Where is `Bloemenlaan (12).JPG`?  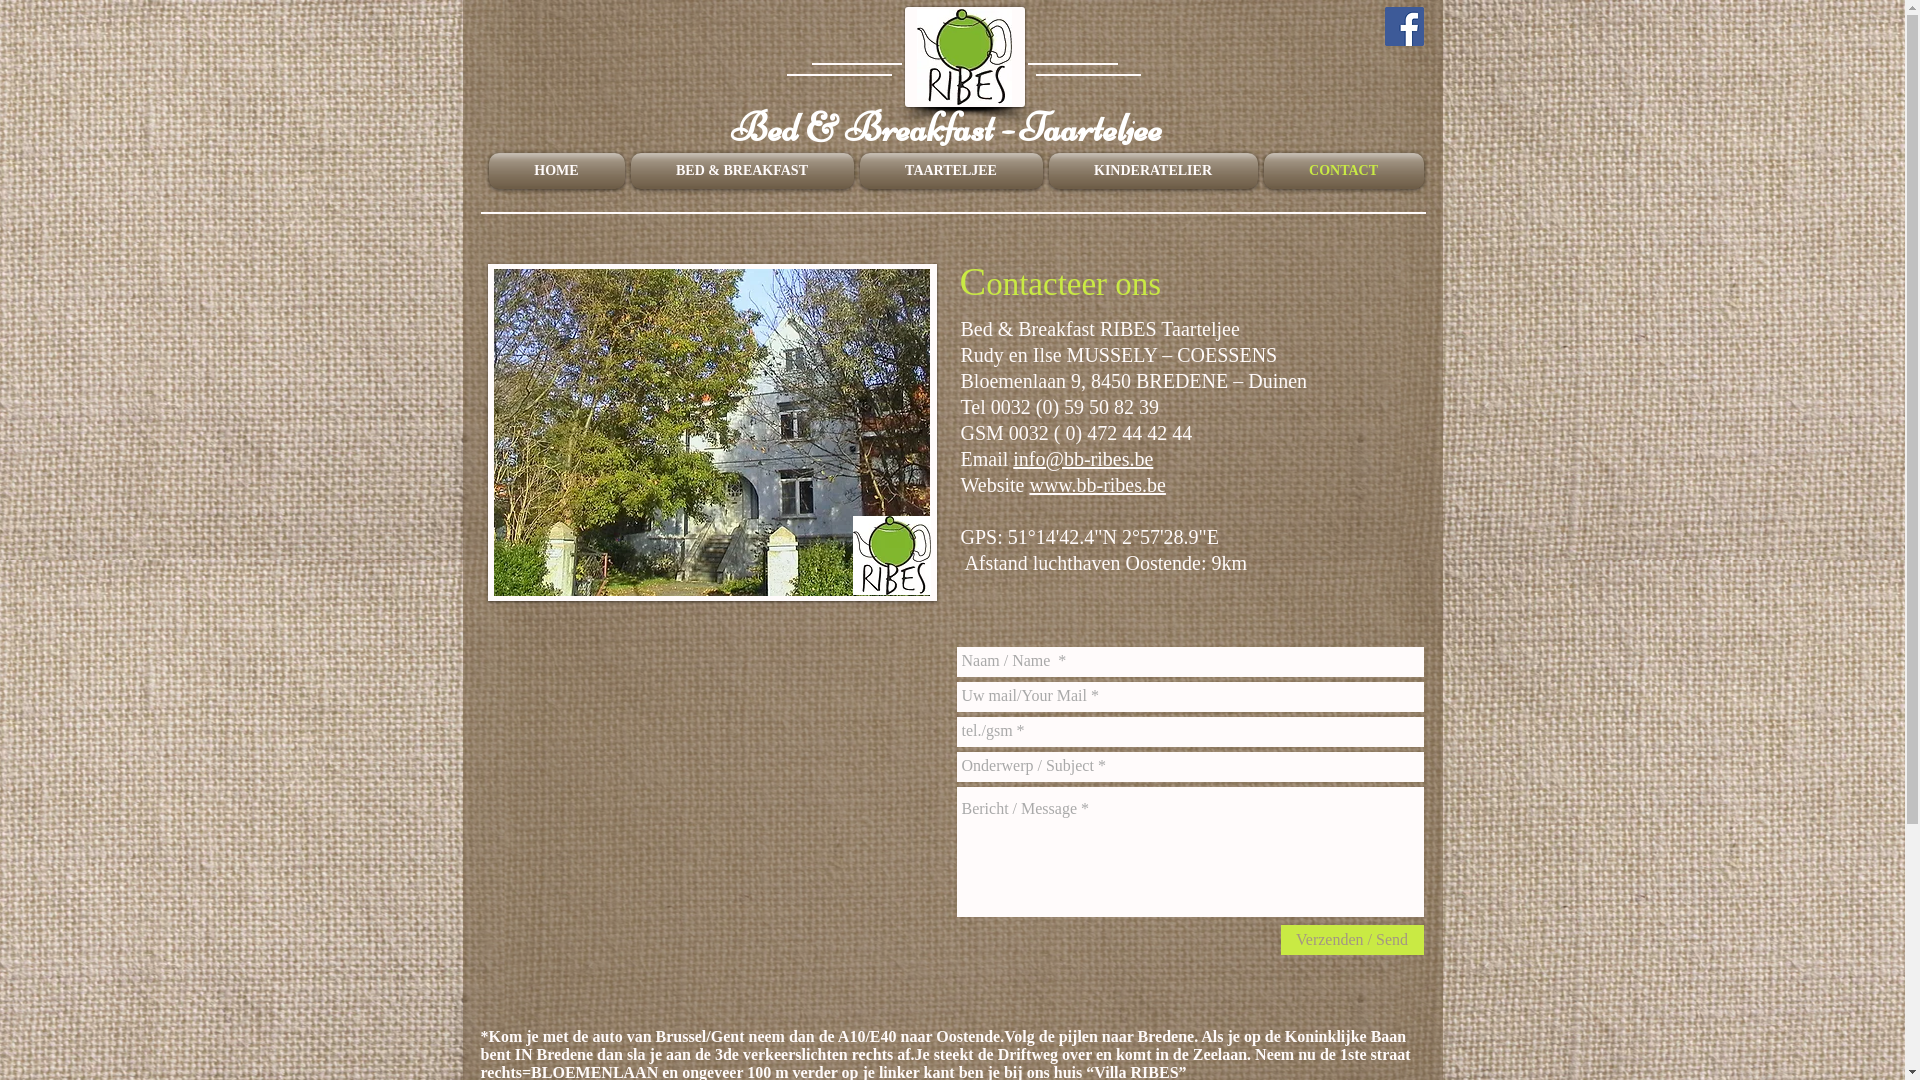
Bloemenlaan (12).JPG is located at coordinates (712, 432).